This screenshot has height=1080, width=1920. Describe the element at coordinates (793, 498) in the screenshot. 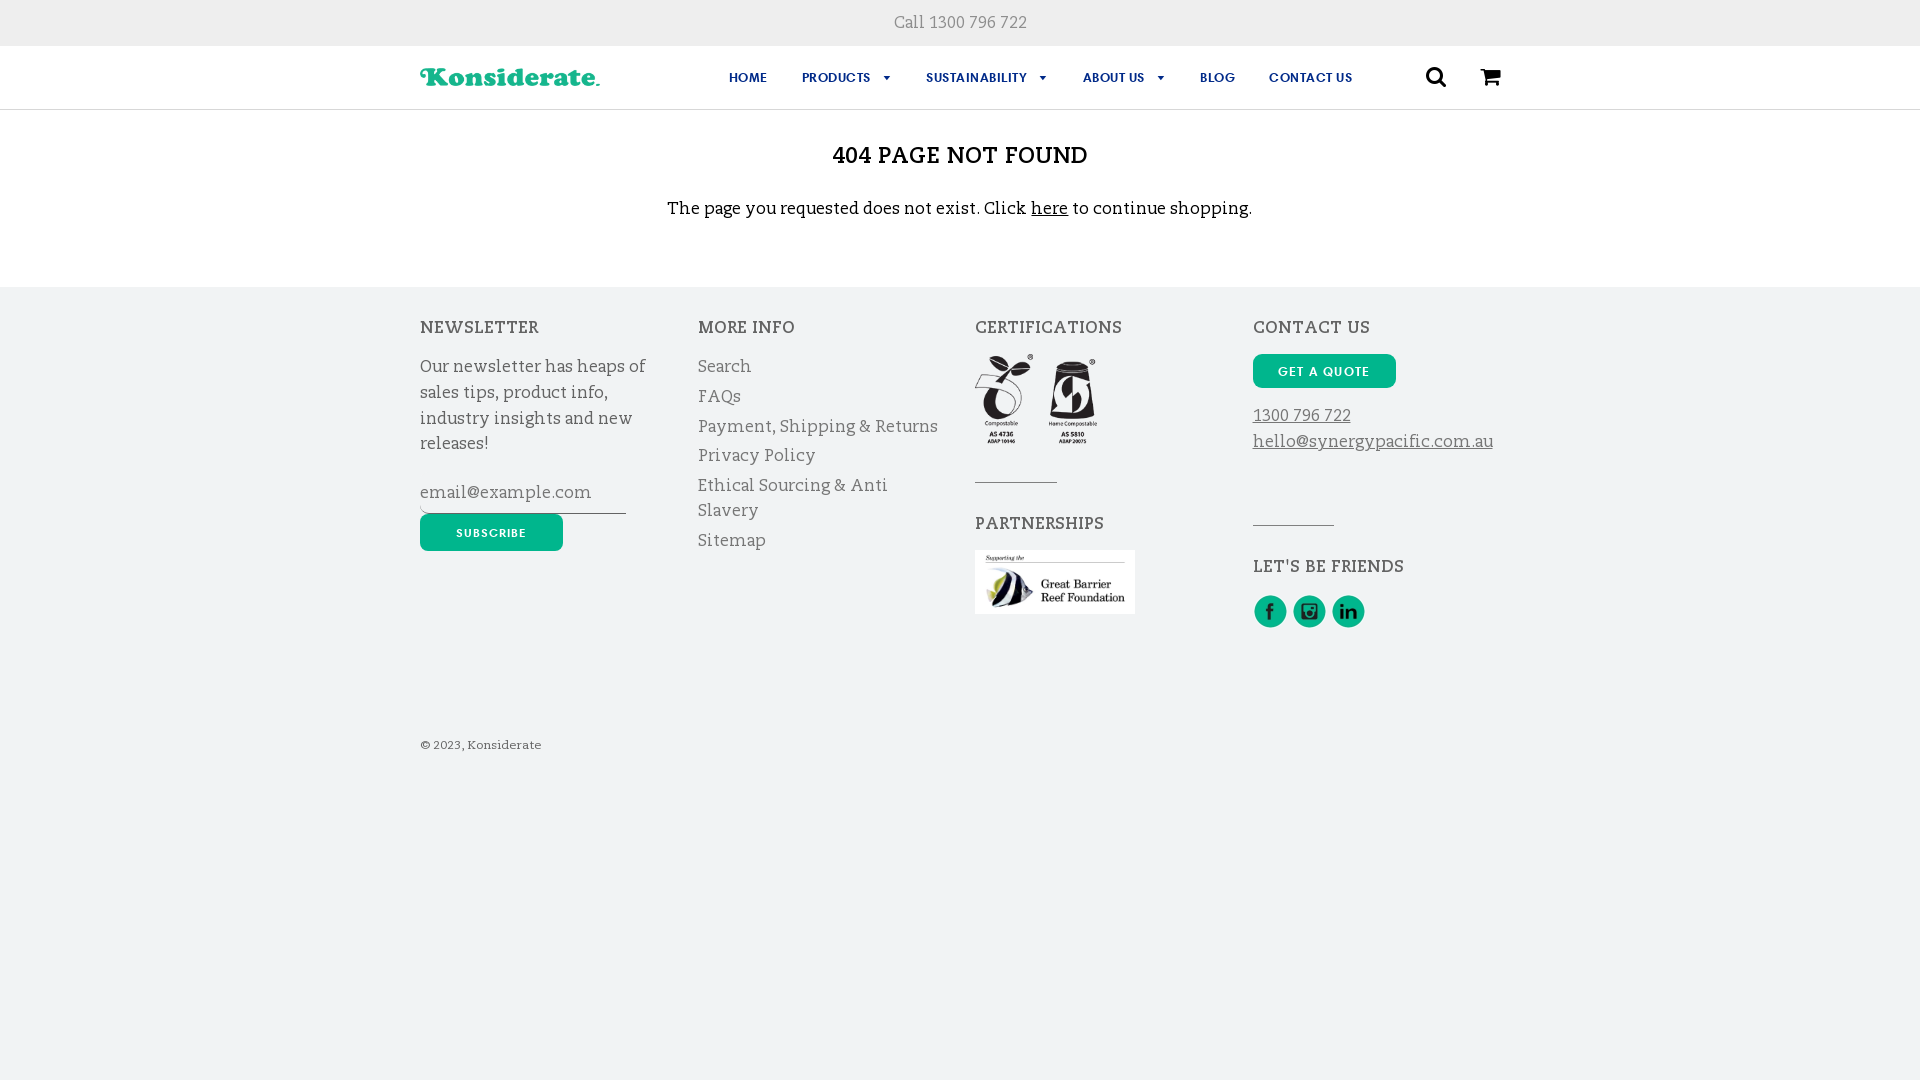

I see `Ethical Sourcing & Anti Slavery` at that location.